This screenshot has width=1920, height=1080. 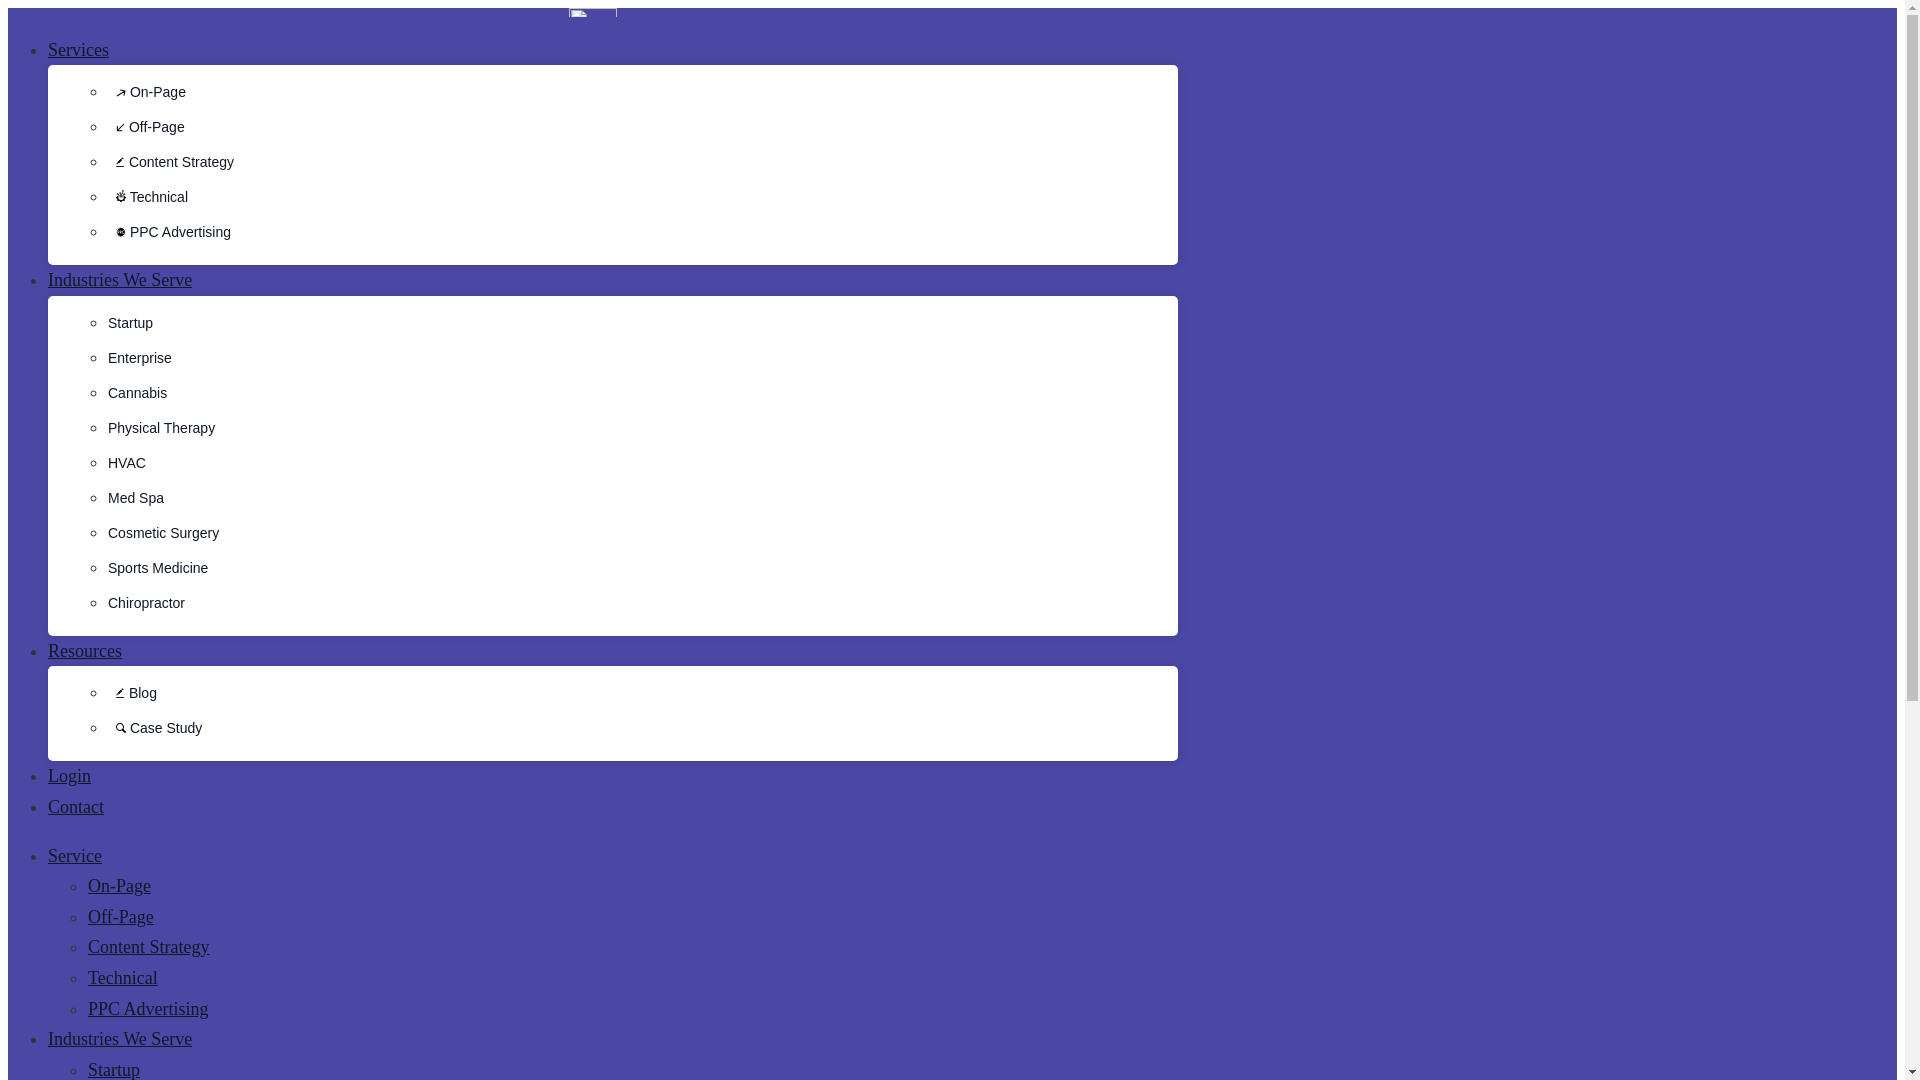 What do you see at coordinates (146, 126) in the screenshot?
I see `Off-Page` at bounding box center [146, 126].